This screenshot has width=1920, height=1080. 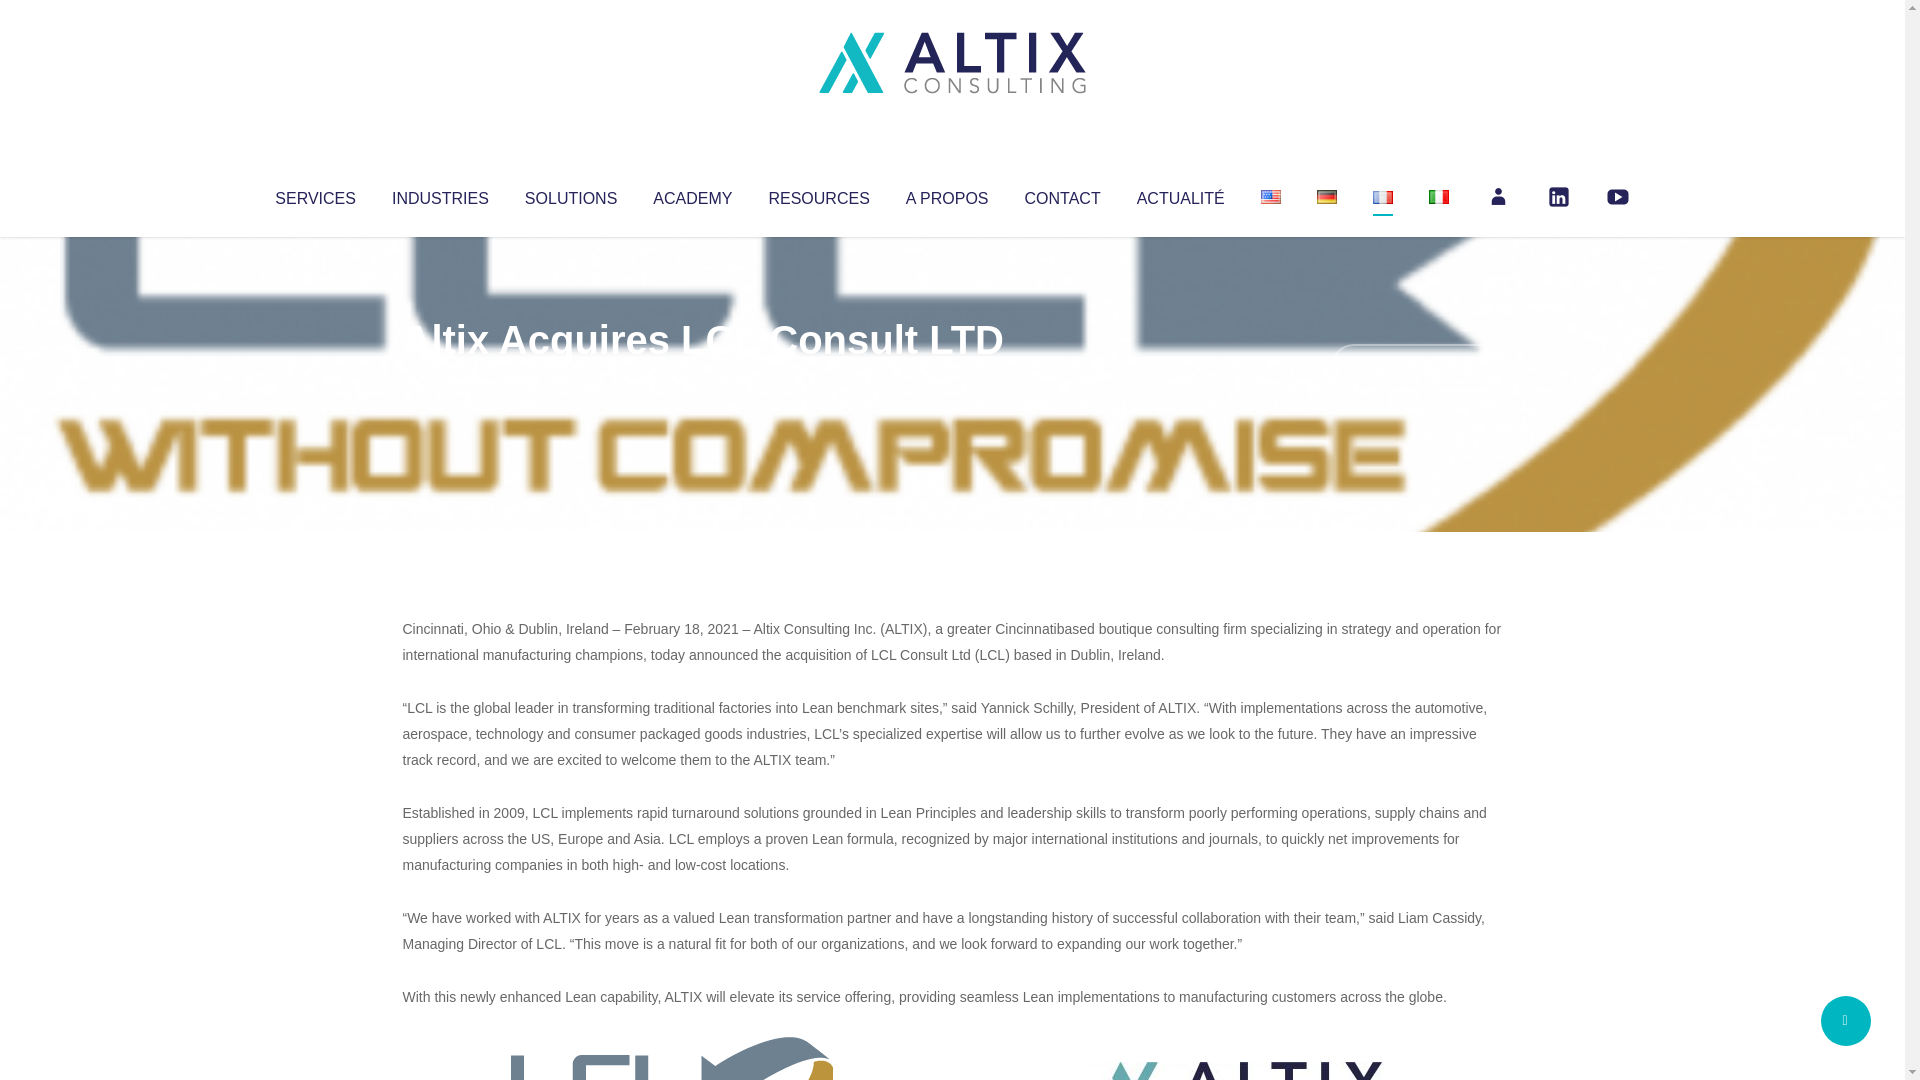 What do you see at coordinates (570, 194) in the screenshot?
I see `SOLUTIONS` at bounding box center [570, 194].